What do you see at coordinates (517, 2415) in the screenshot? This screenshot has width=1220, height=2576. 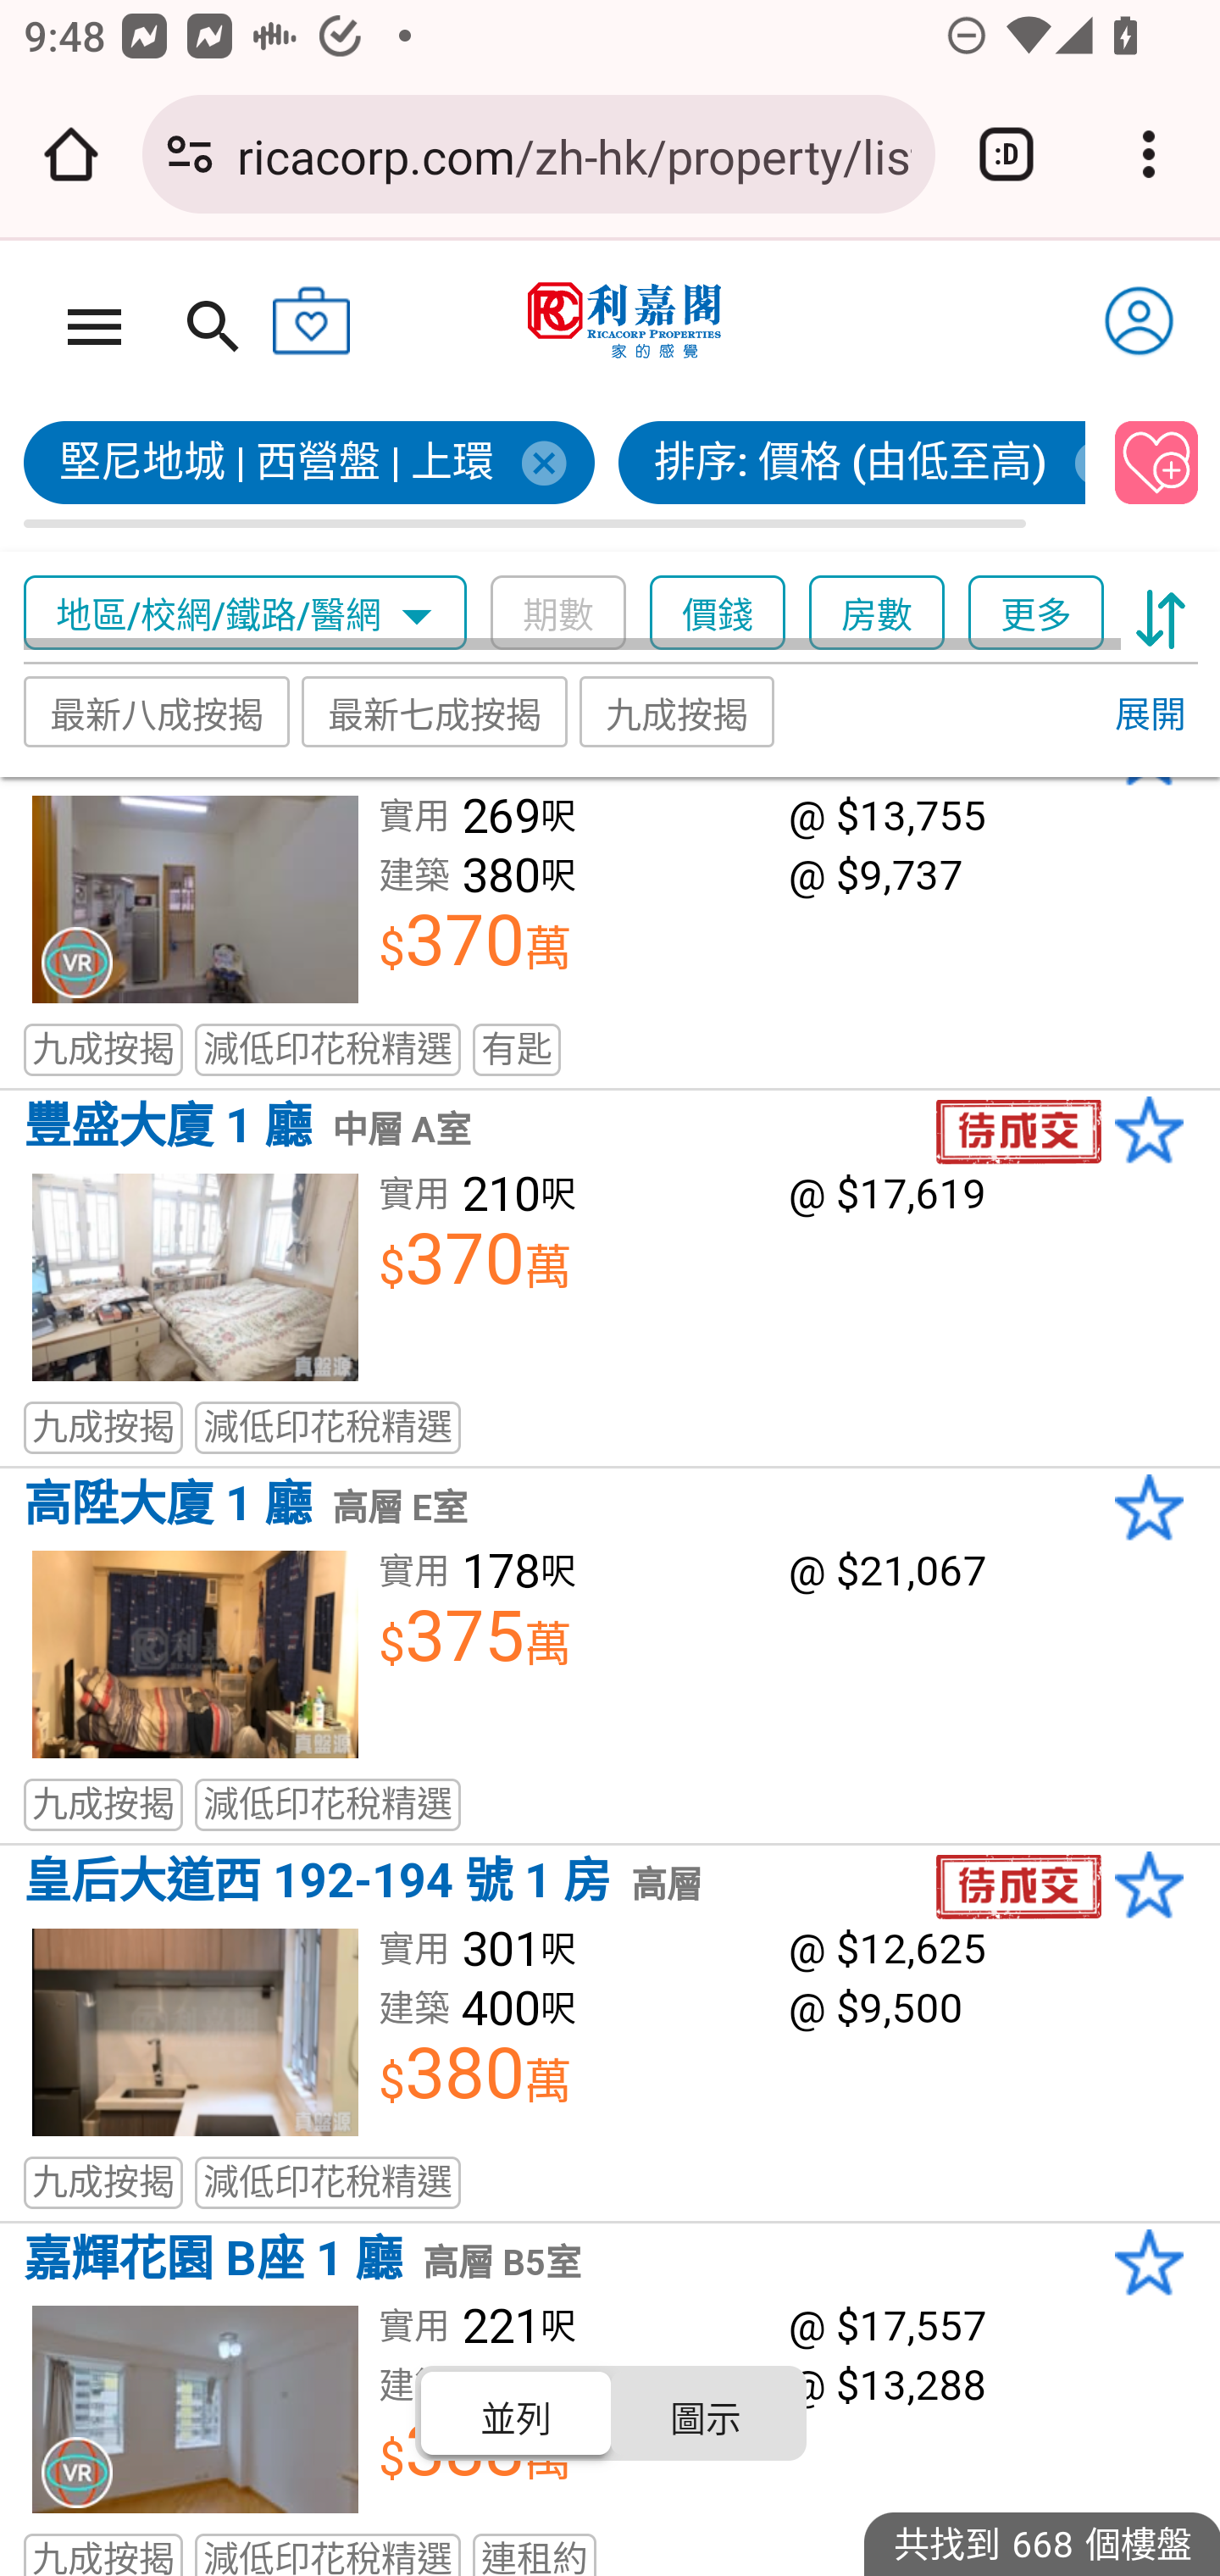 I see `並列` at bounding box center [517, 2415].